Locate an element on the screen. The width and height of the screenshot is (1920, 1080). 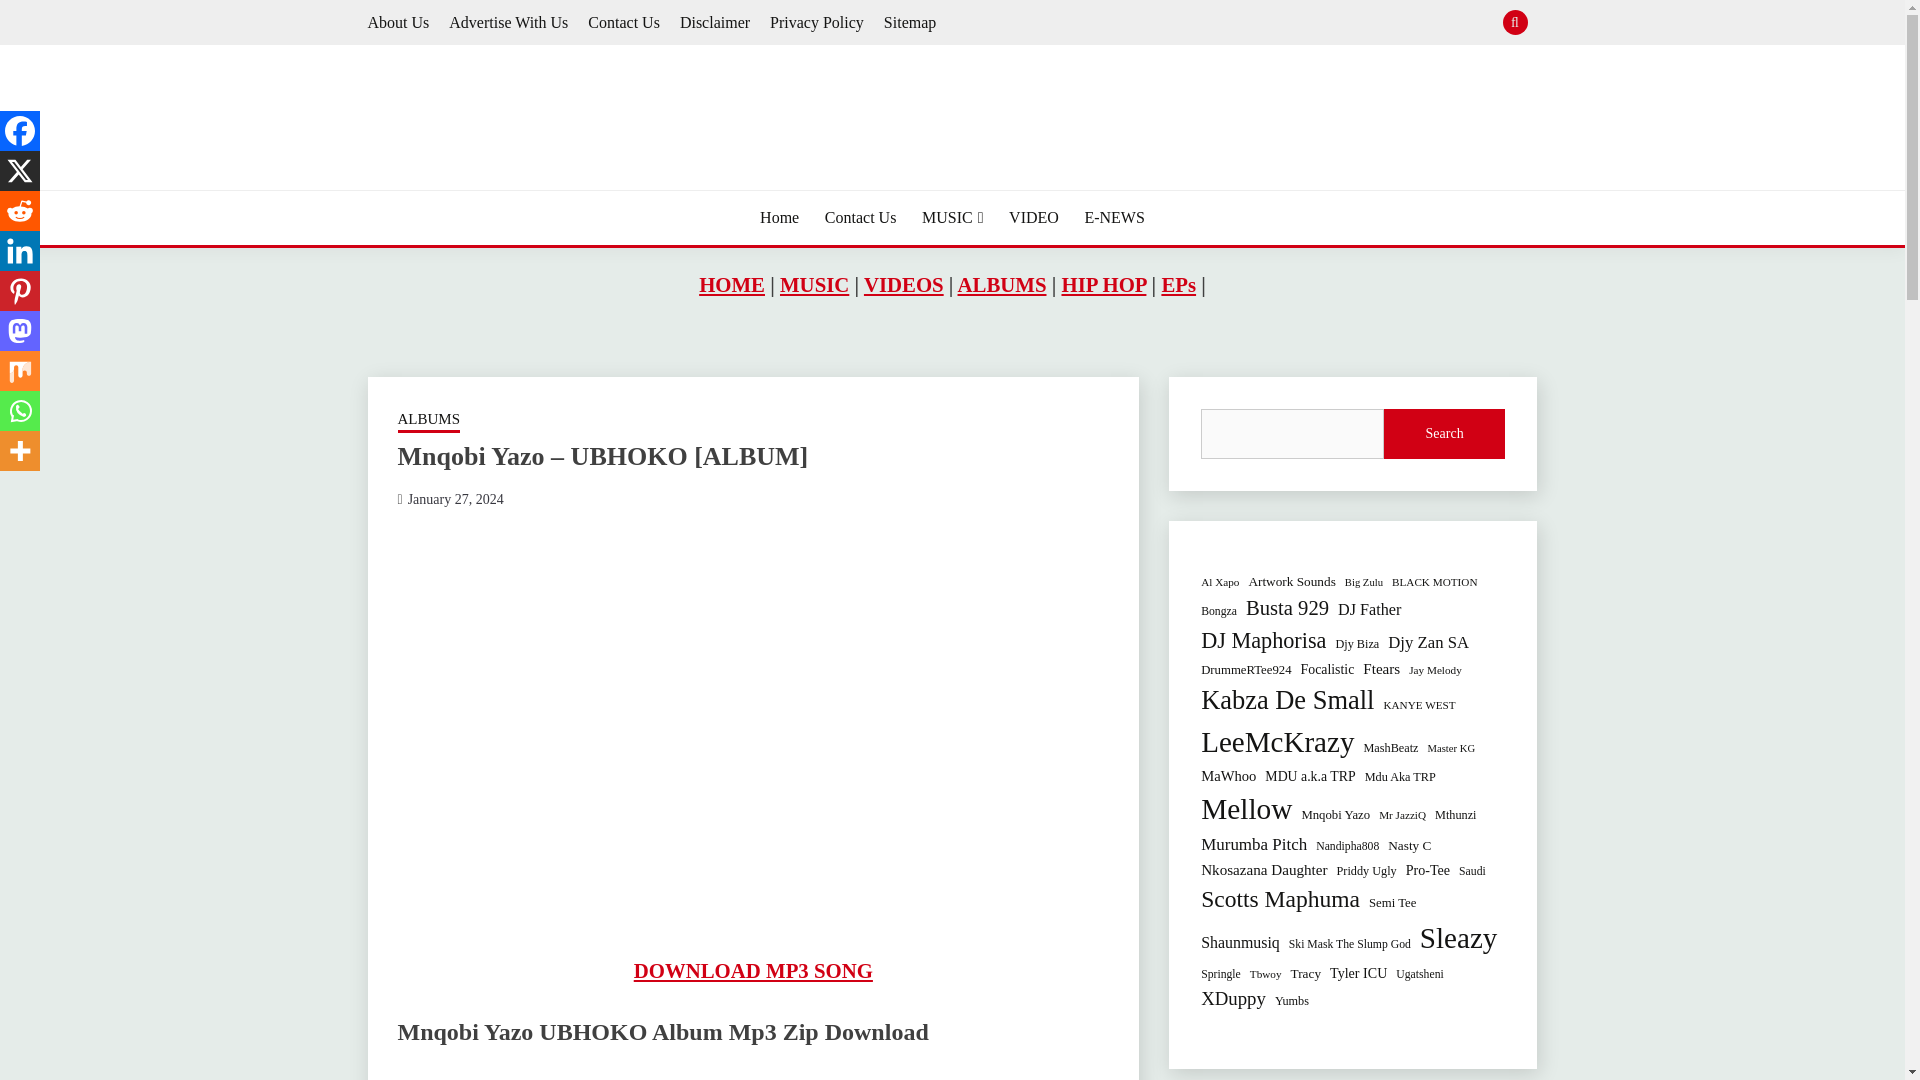
Disclaimer is located at coordinates (714, 22).